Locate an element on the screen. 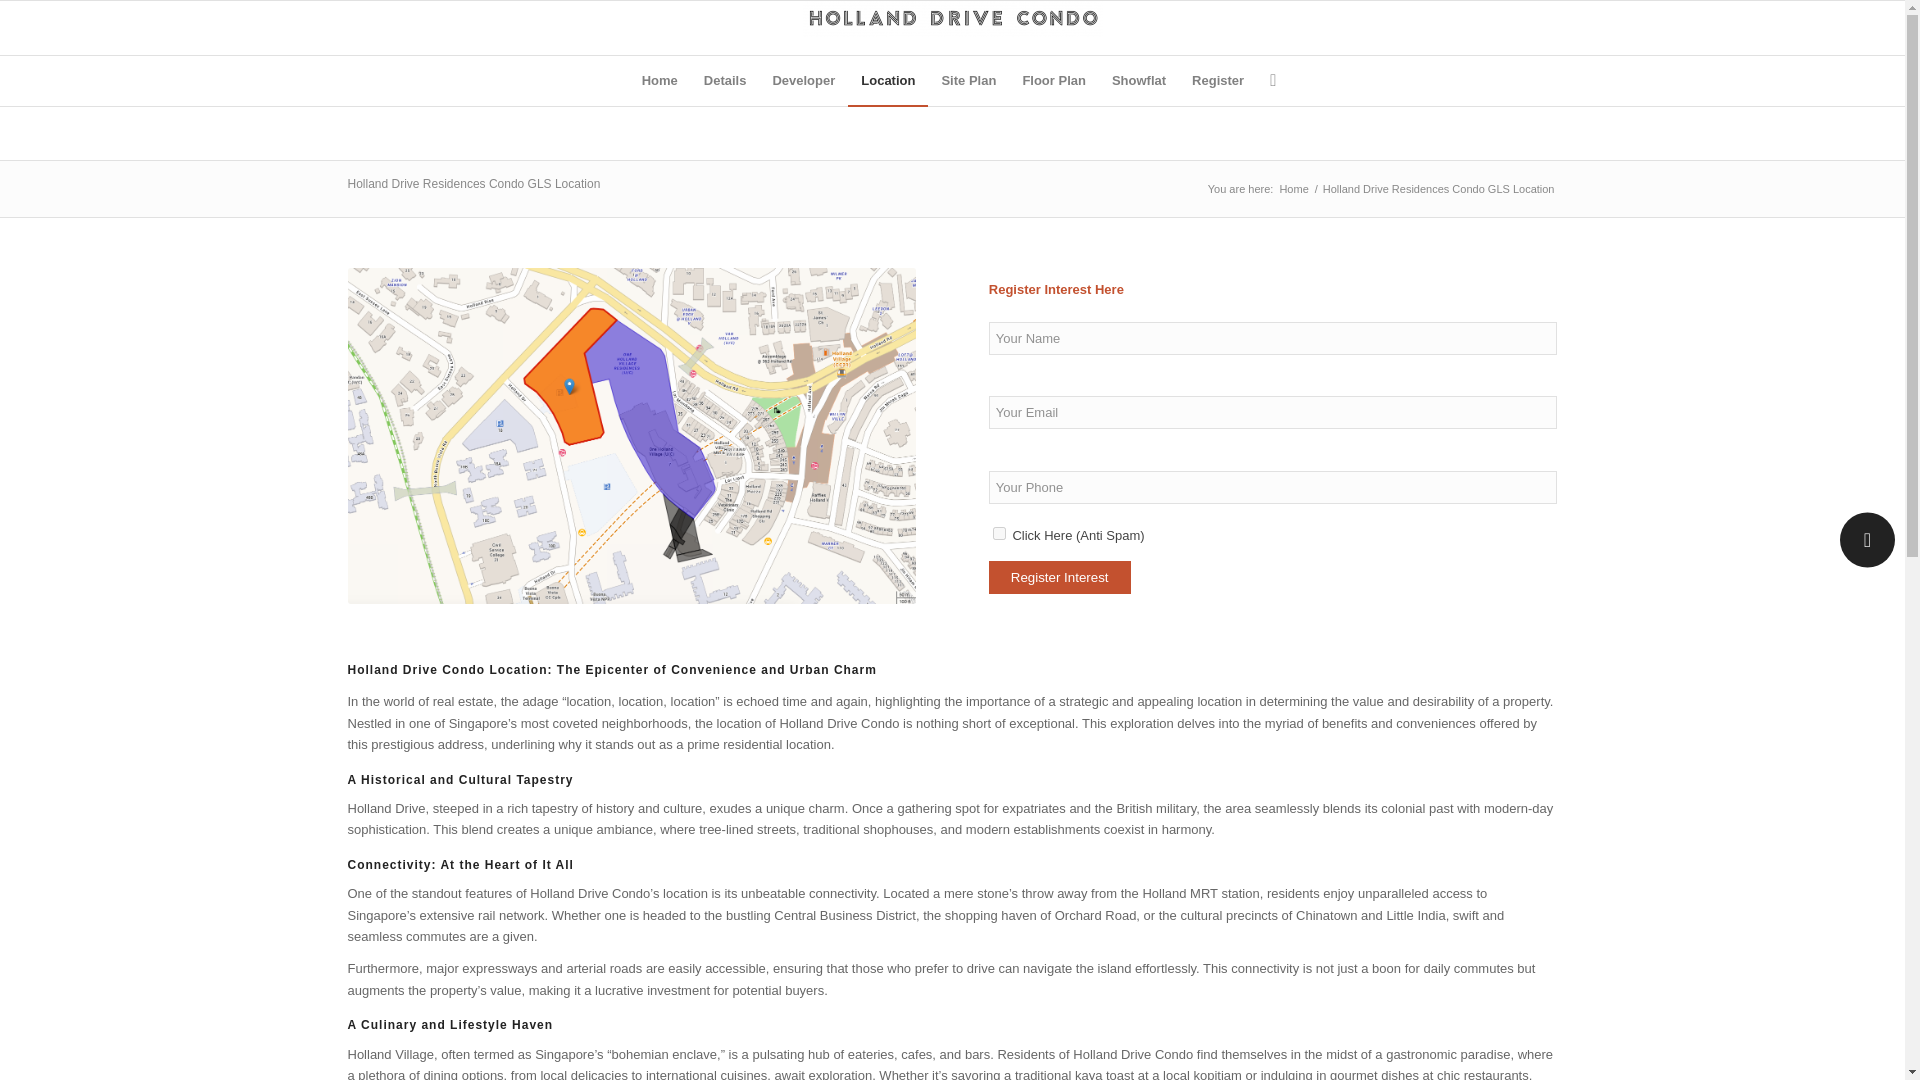  Location is located at coordinates (888, 80).